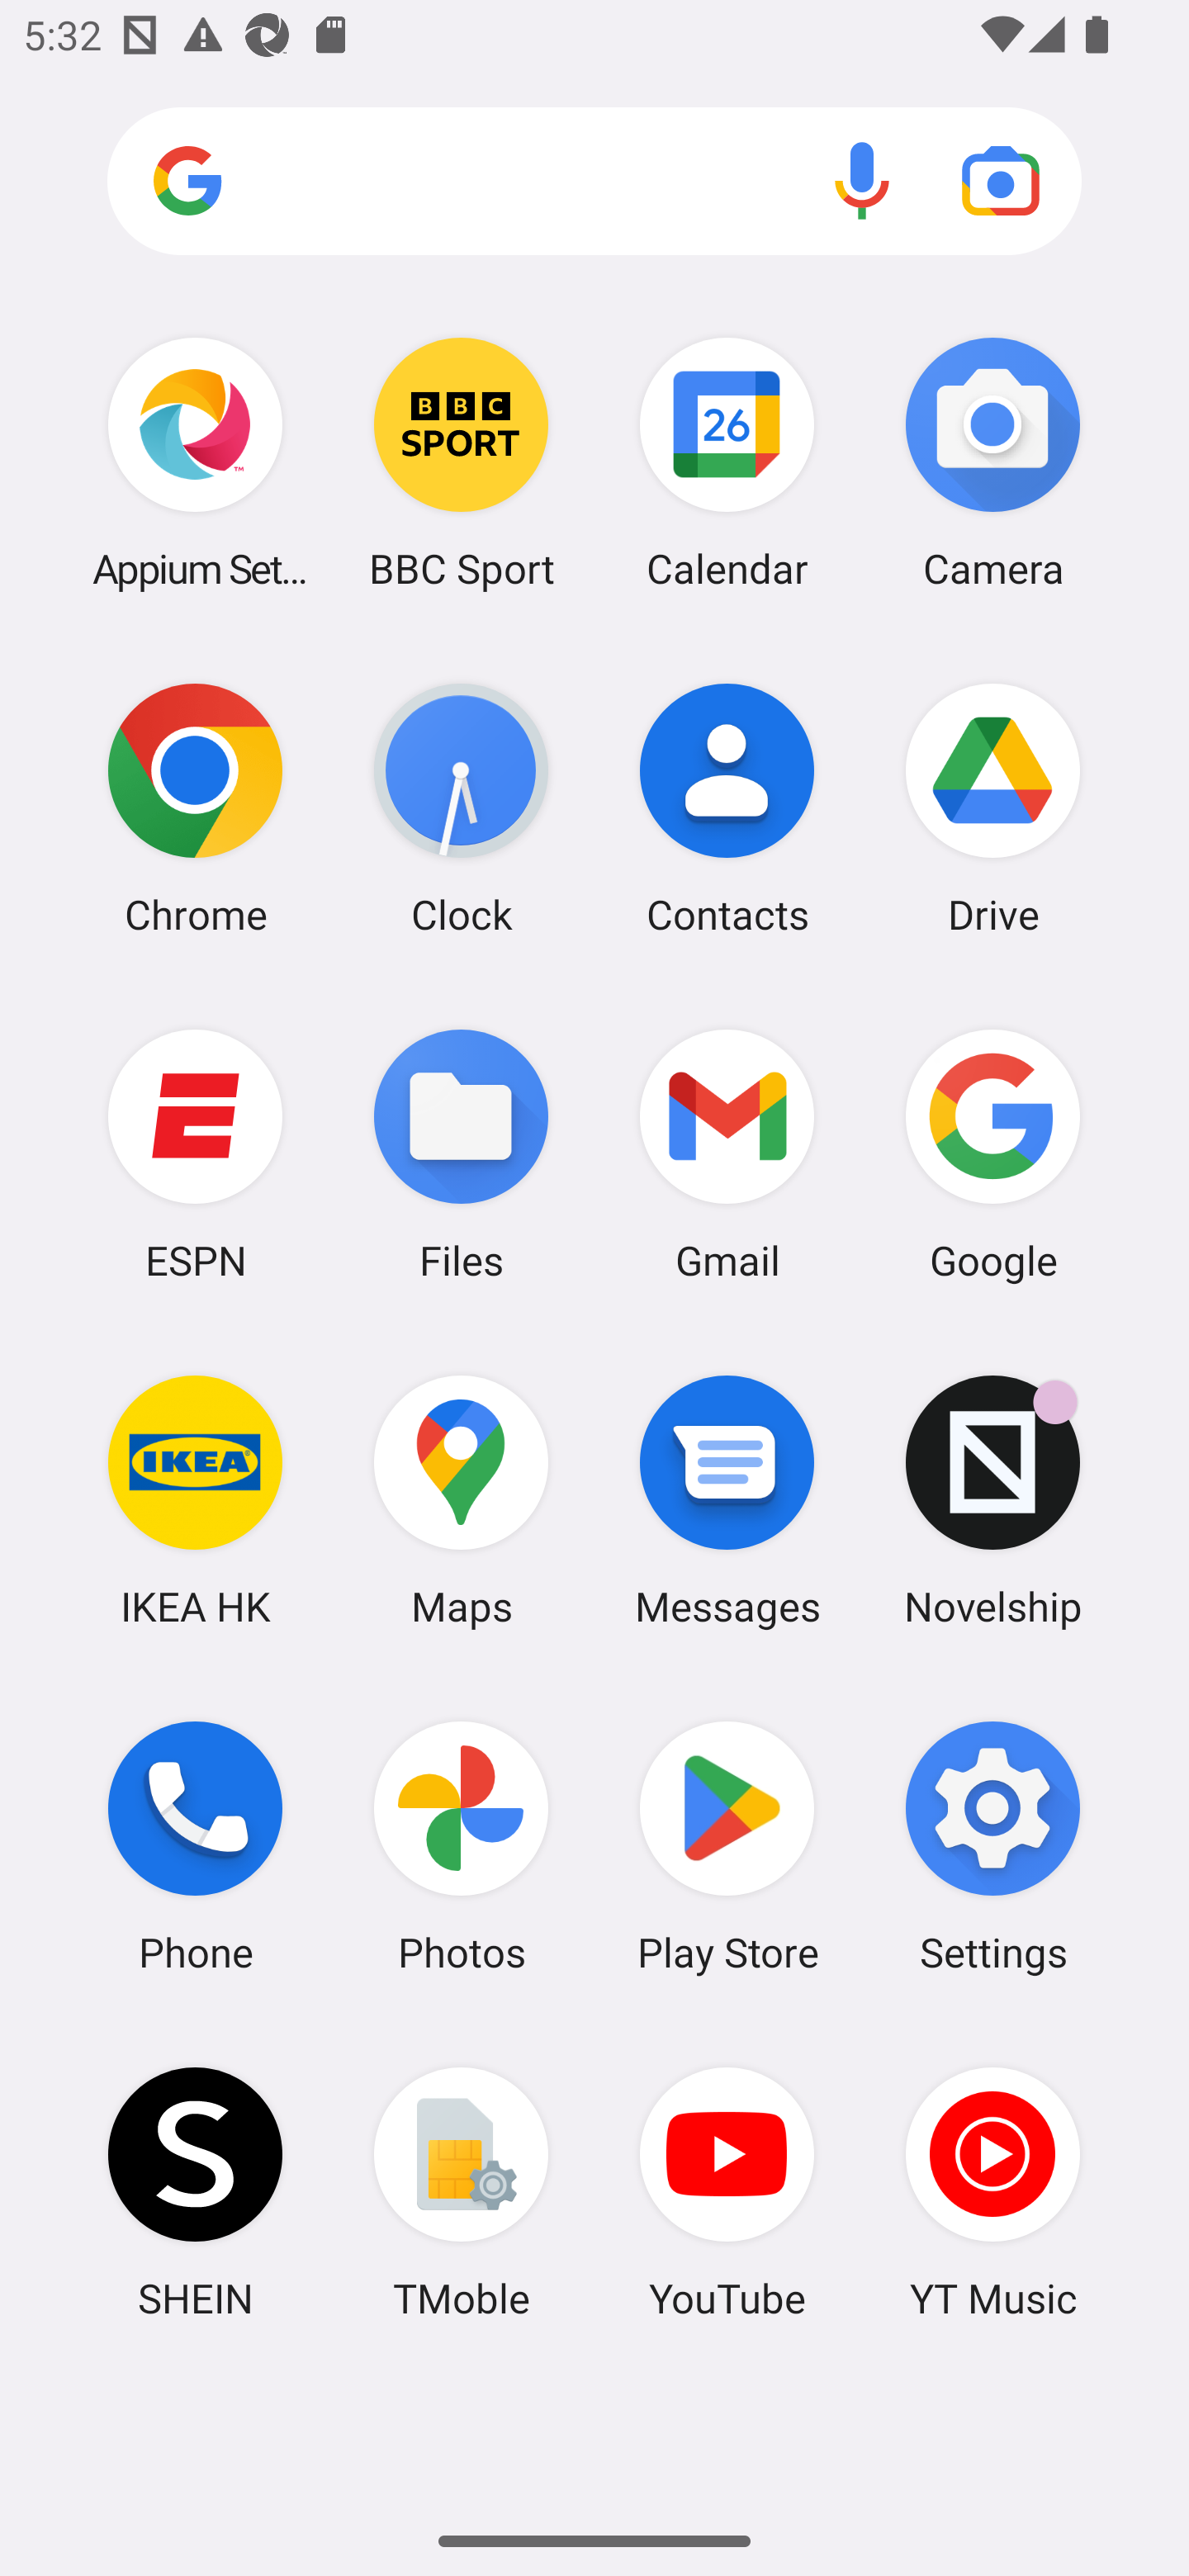  I want to click on Phone, so click(195, 1847).